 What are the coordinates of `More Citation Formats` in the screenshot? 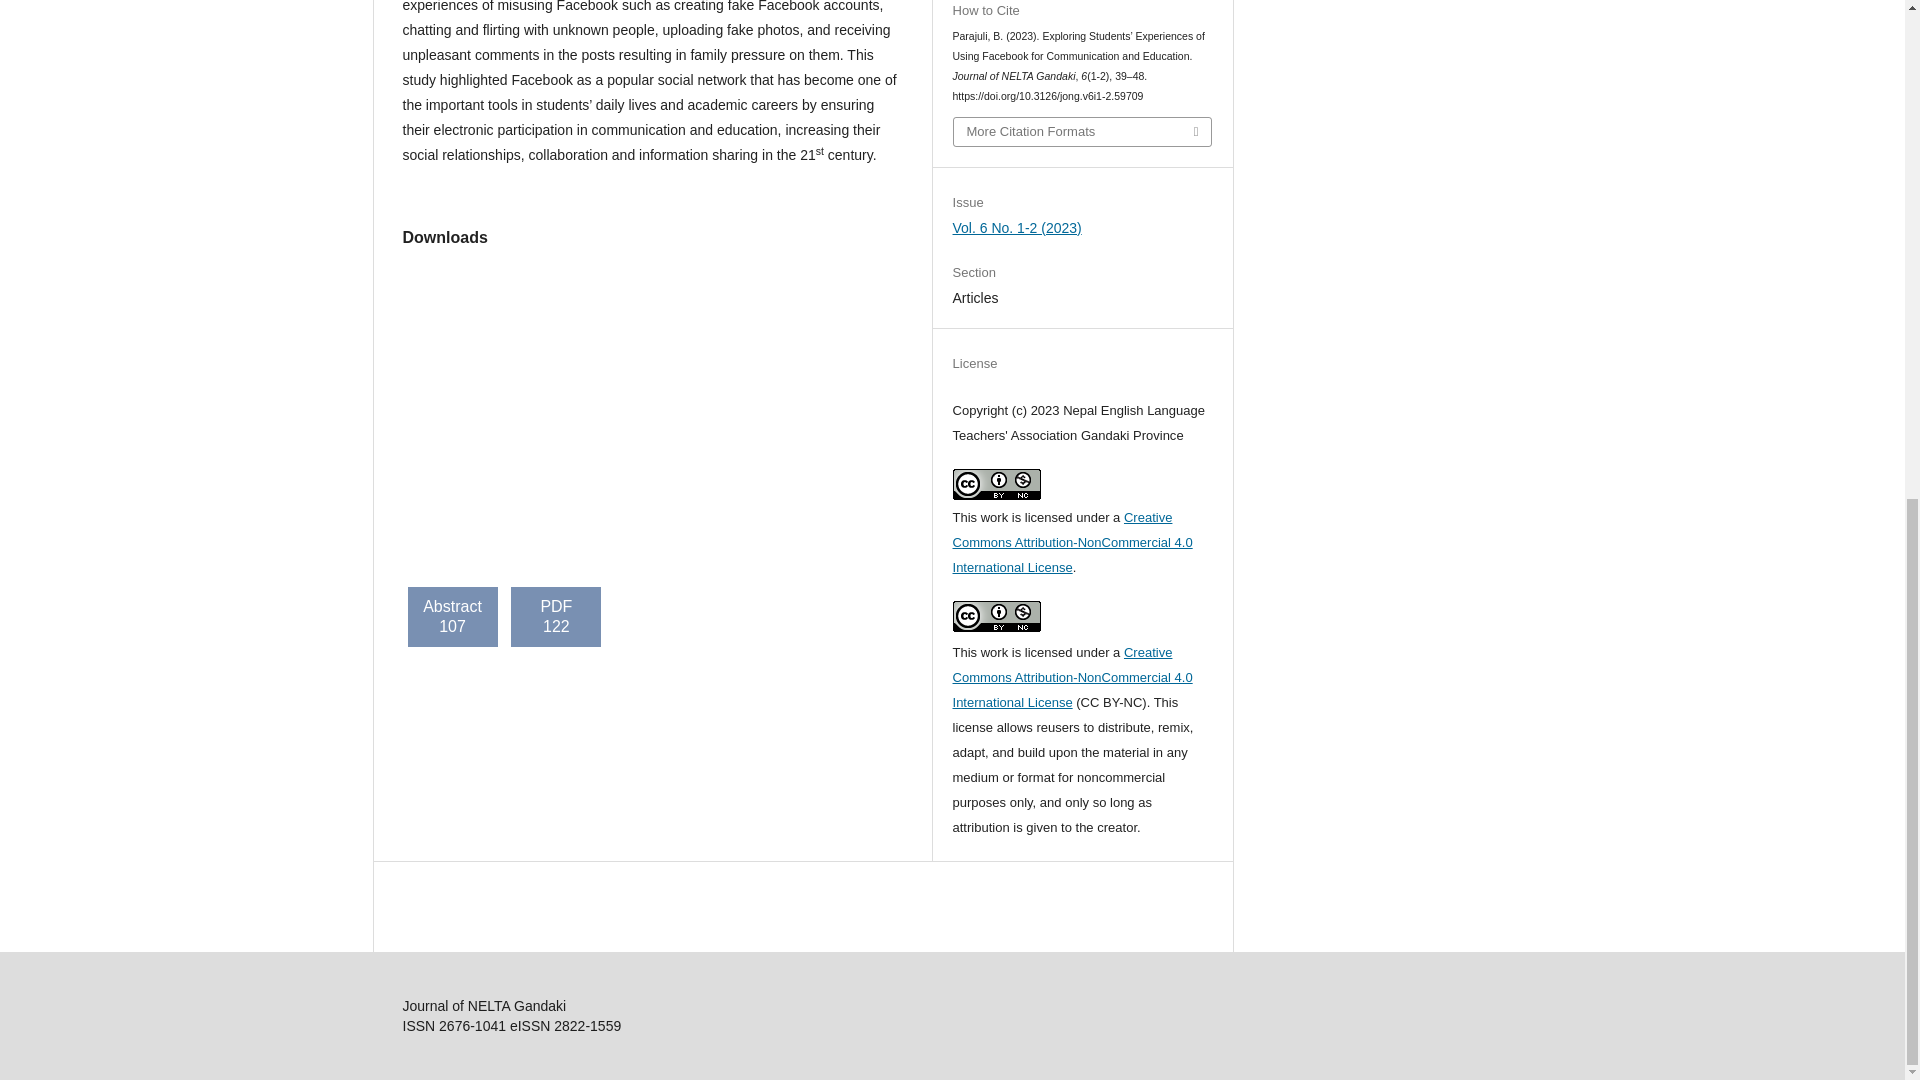 It's located at (1082, 131).